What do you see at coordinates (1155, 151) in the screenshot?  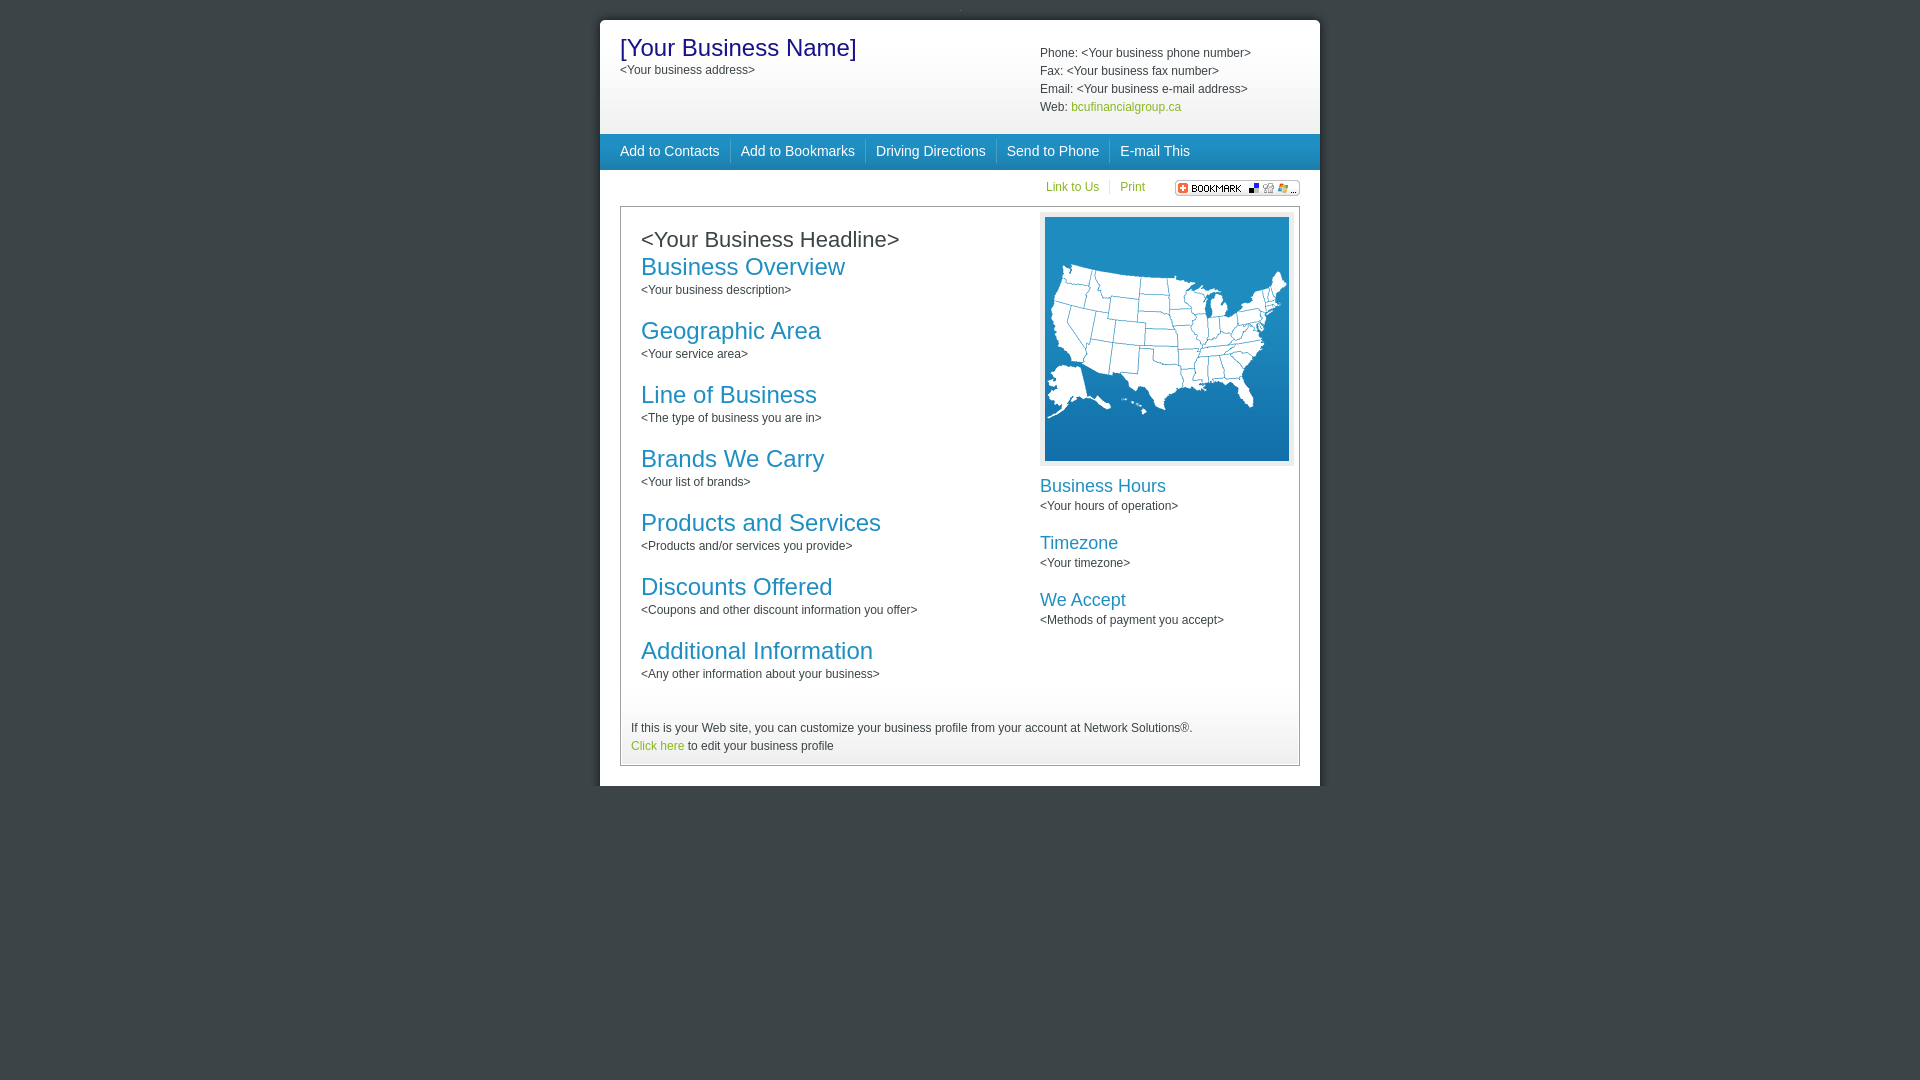 I see `E-mail This` at bounding box center [1155, 151].